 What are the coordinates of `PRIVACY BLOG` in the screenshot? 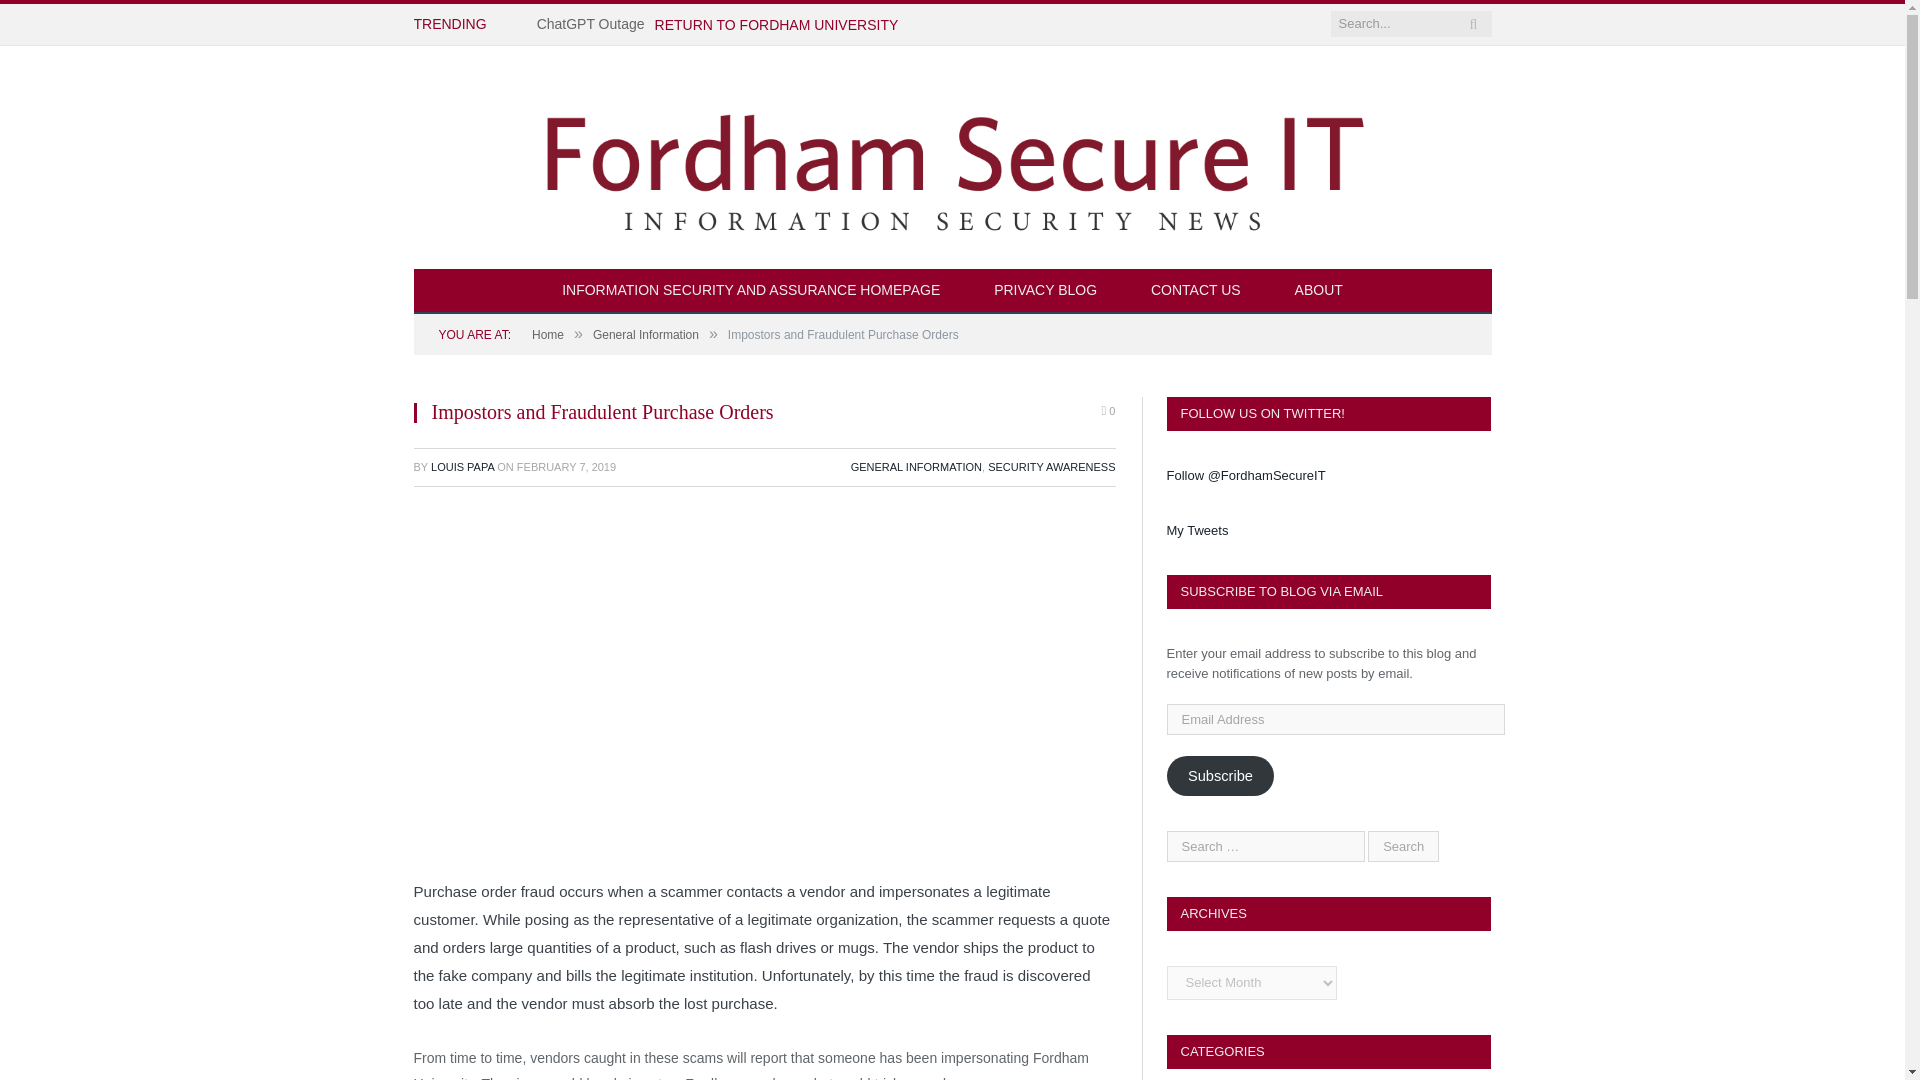 It's located at (1045, 291).